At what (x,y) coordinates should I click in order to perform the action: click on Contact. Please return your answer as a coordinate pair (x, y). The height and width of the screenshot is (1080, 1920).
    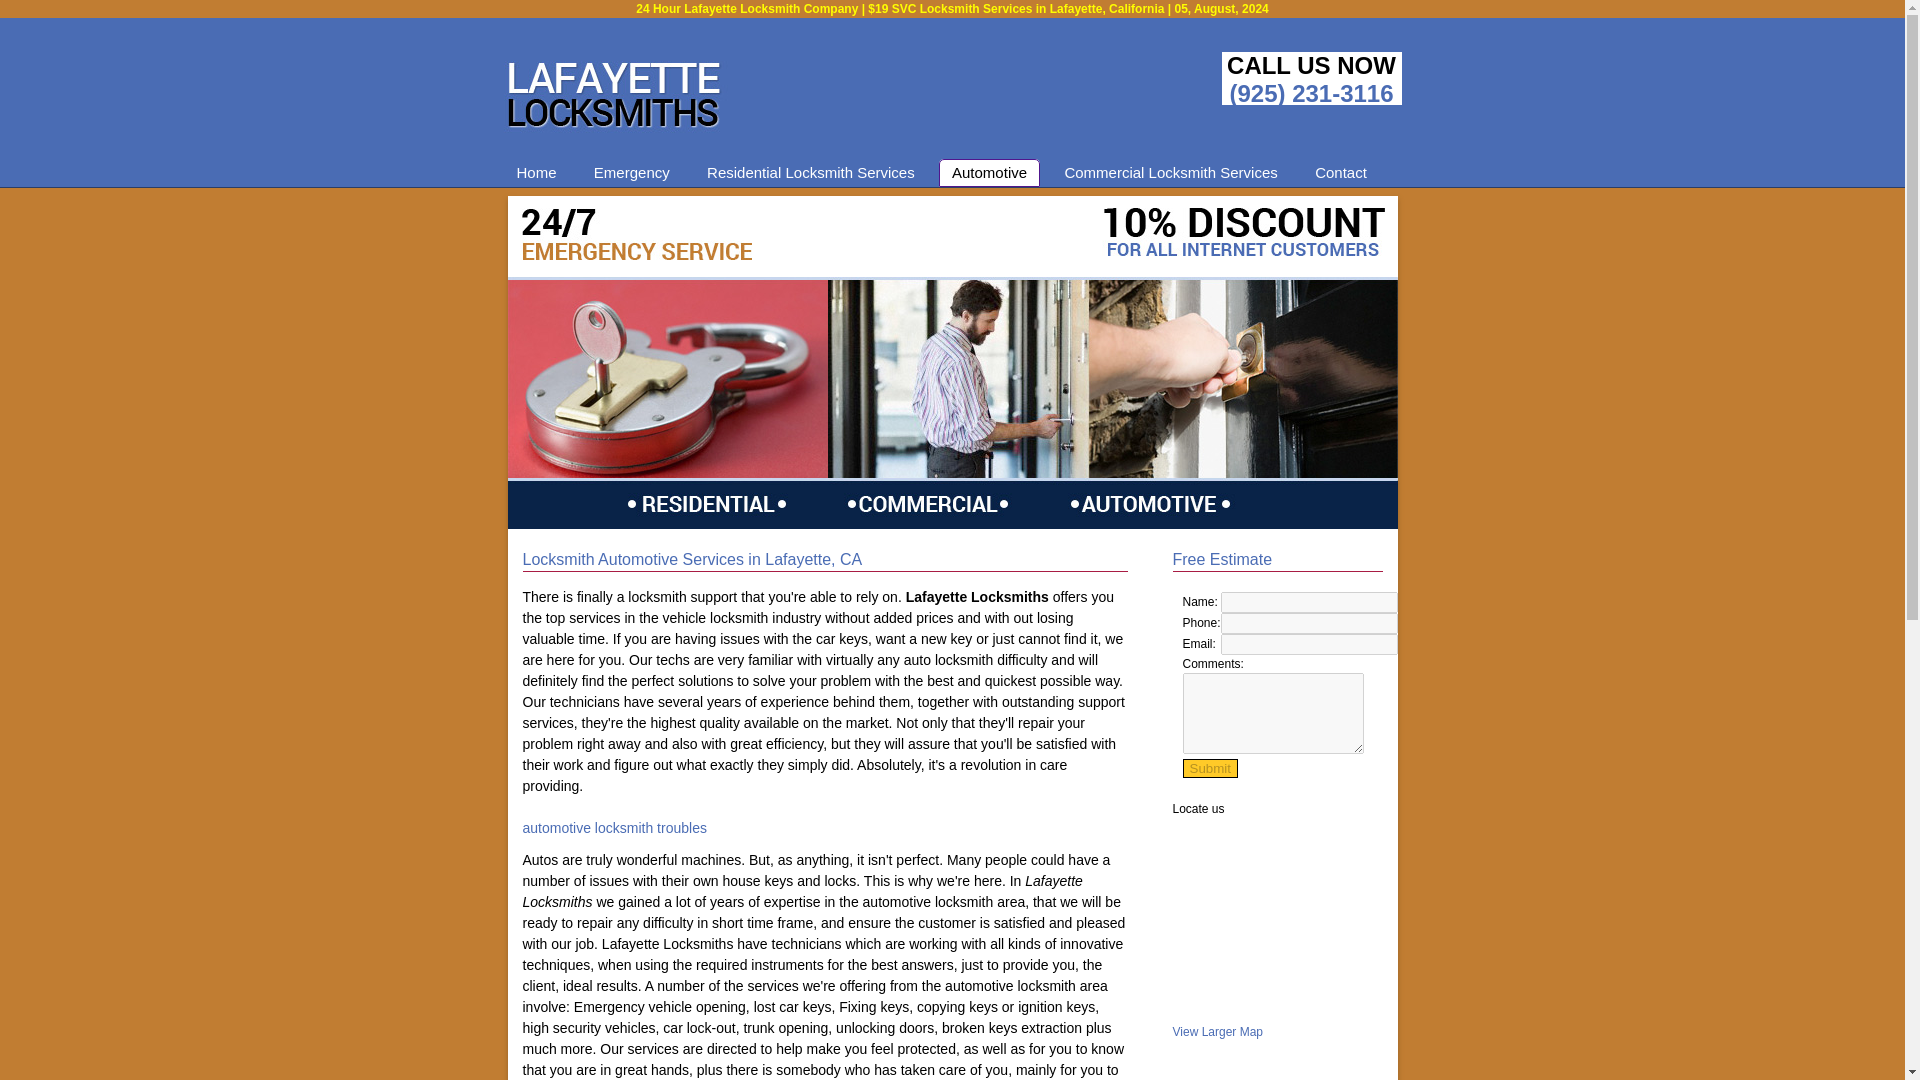
    Looking at the image, I should click on (1340, 172).